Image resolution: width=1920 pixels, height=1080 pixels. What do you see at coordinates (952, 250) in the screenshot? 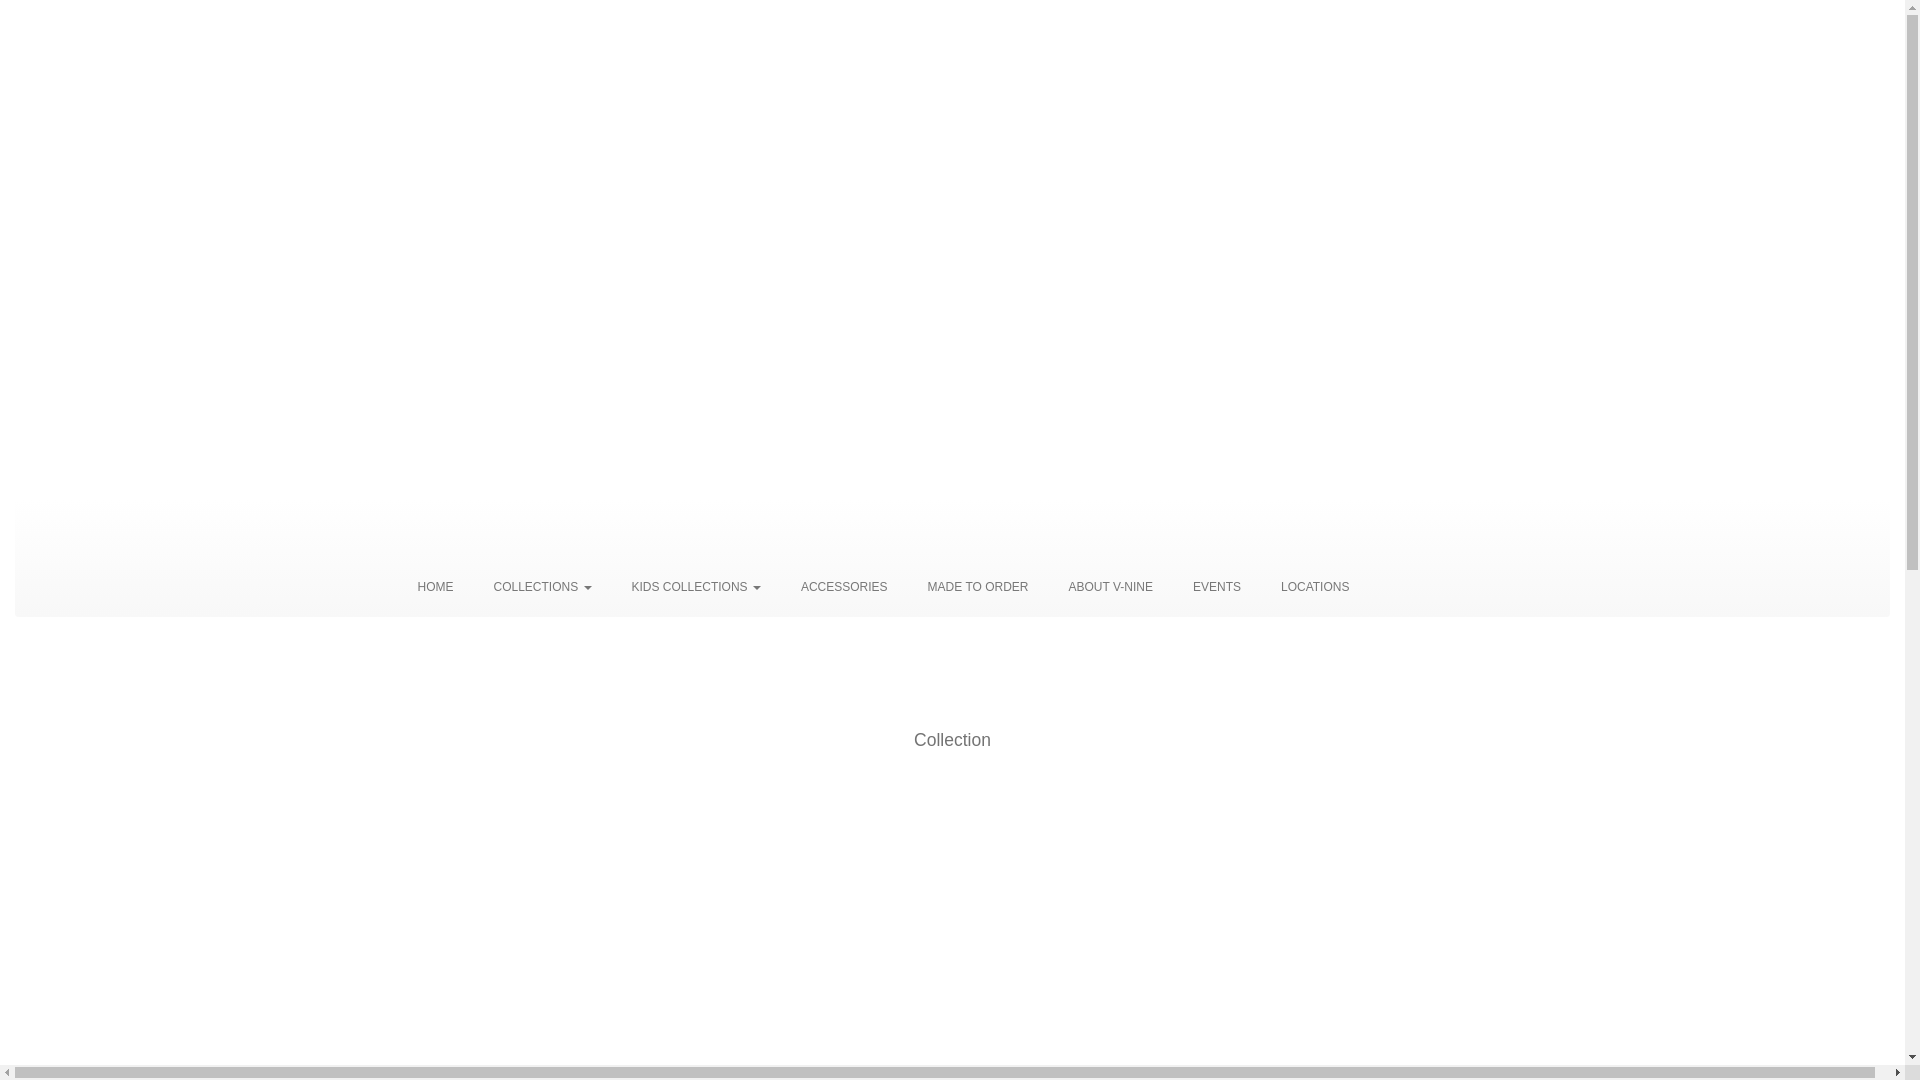
I see `YouTube video player` at bounding box center [952, 250].